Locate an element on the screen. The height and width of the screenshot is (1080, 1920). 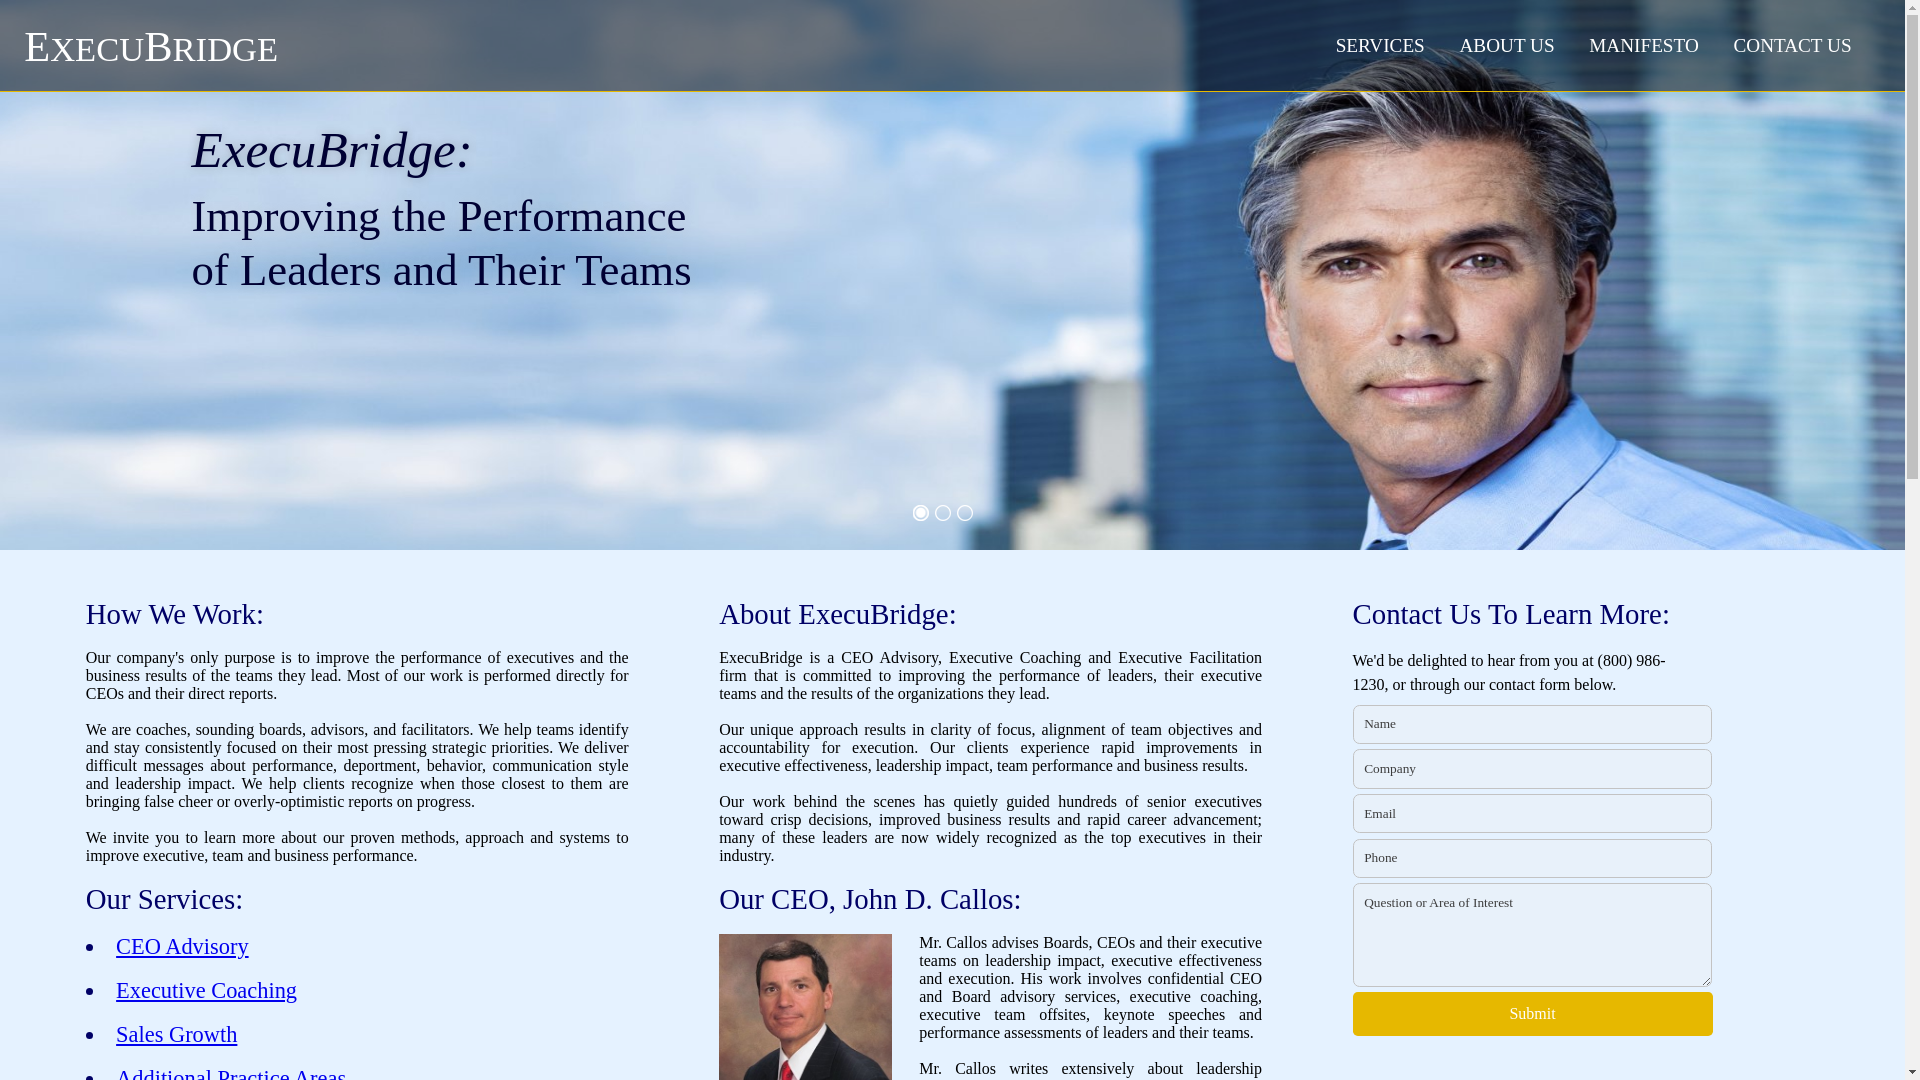
Submit is located at coordinates (1532, 1014).